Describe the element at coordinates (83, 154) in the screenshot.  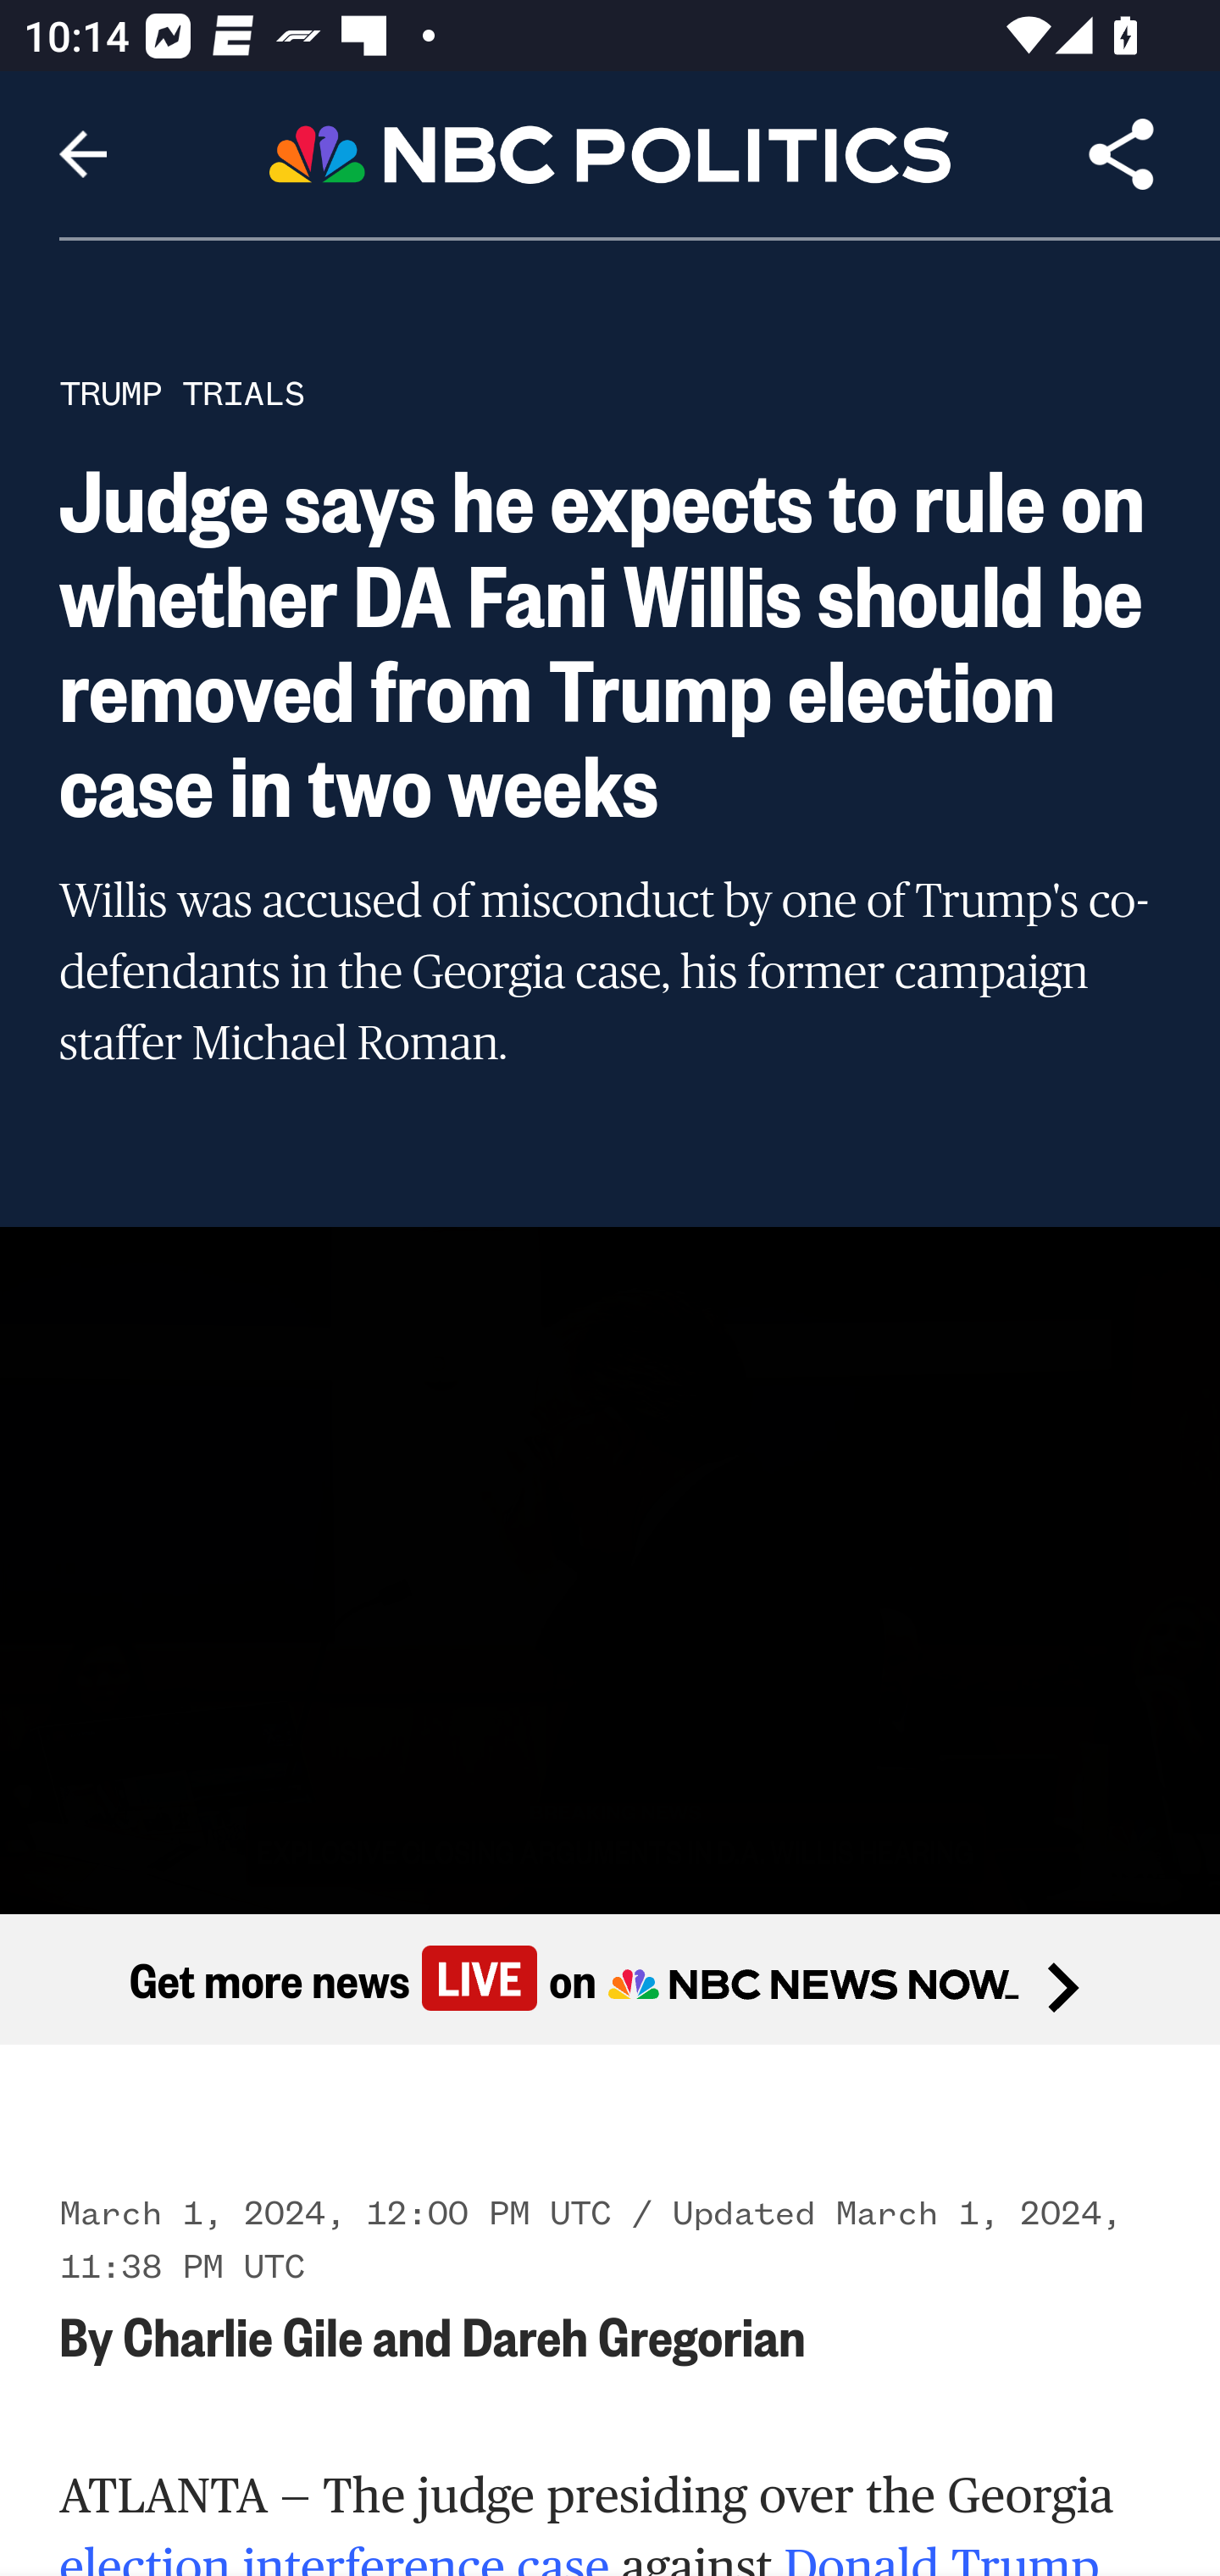
I see `Navigate up` at that location.